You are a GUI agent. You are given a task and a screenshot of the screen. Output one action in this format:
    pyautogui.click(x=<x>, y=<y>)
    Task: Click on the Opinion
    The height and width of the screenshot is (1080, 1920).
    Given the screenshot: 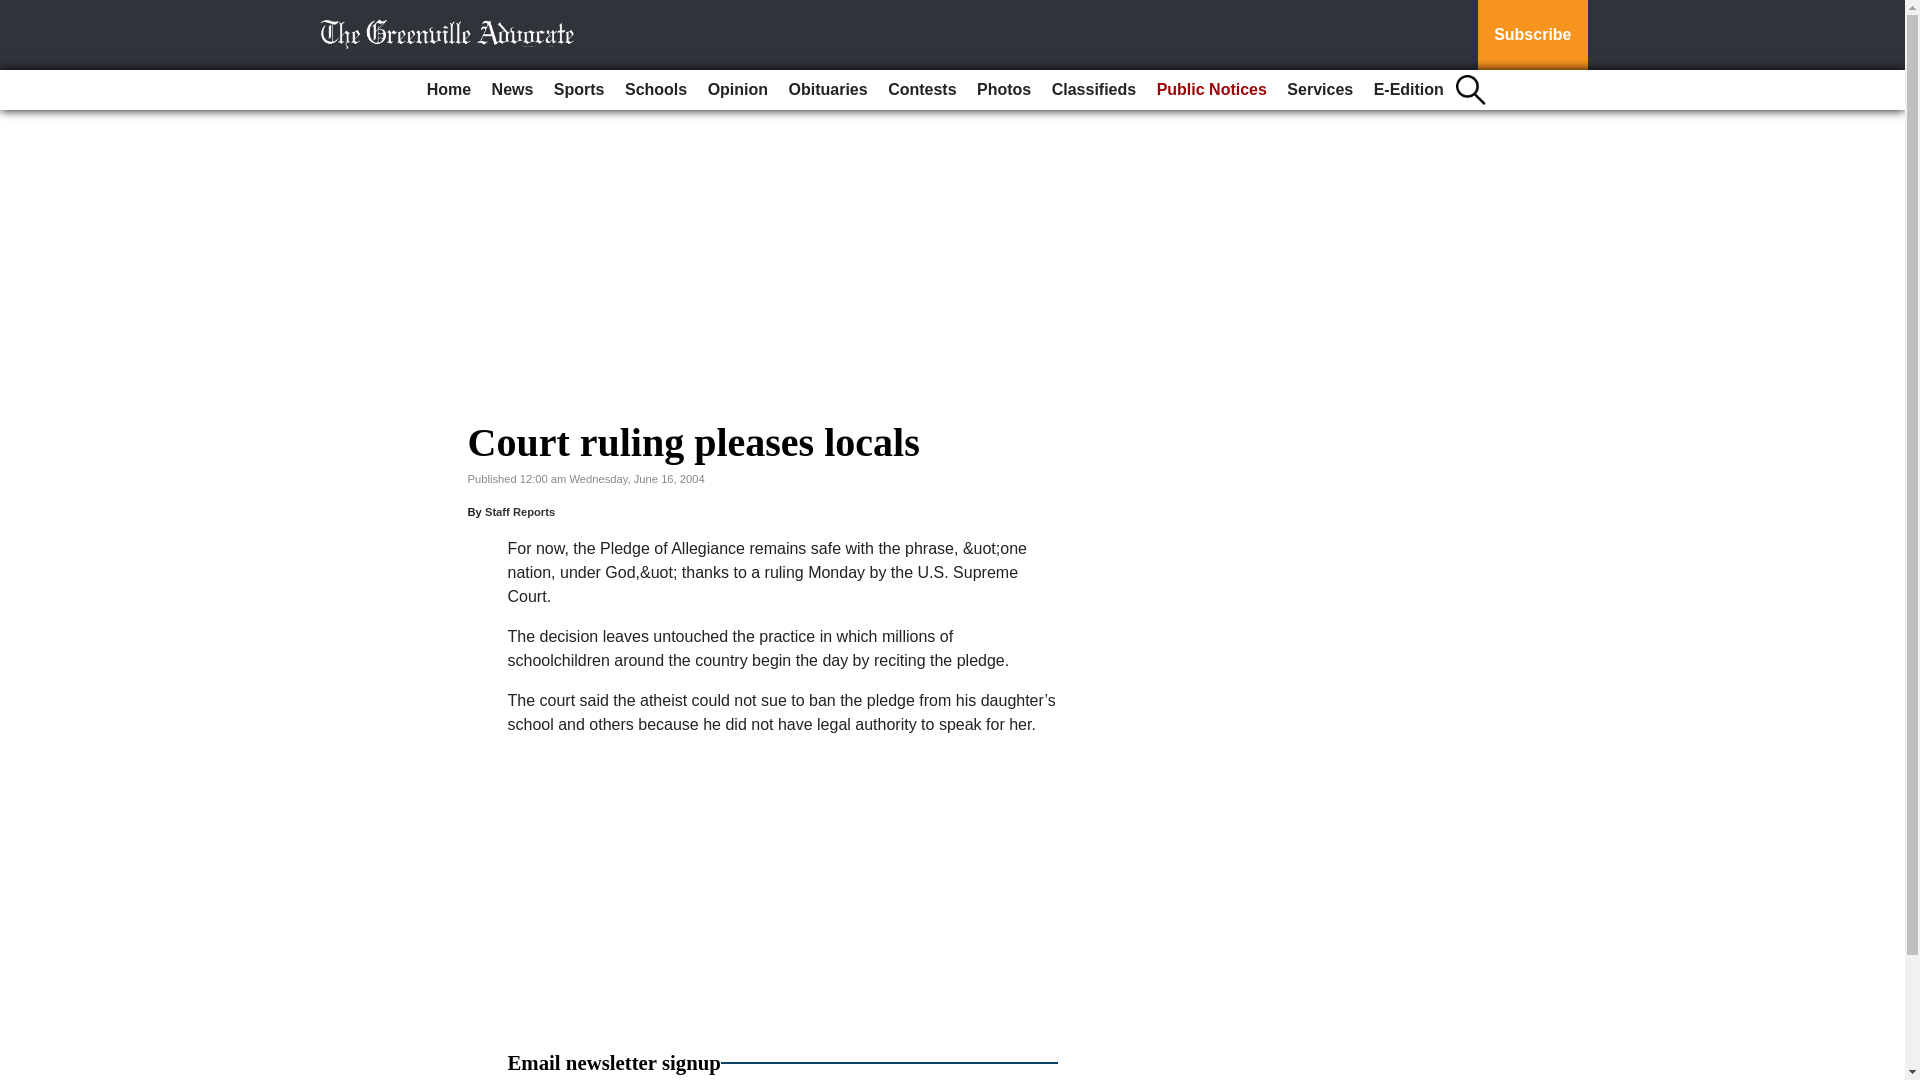 What is the action you would take?
    pyautogui.click(x=738, y=90)
    